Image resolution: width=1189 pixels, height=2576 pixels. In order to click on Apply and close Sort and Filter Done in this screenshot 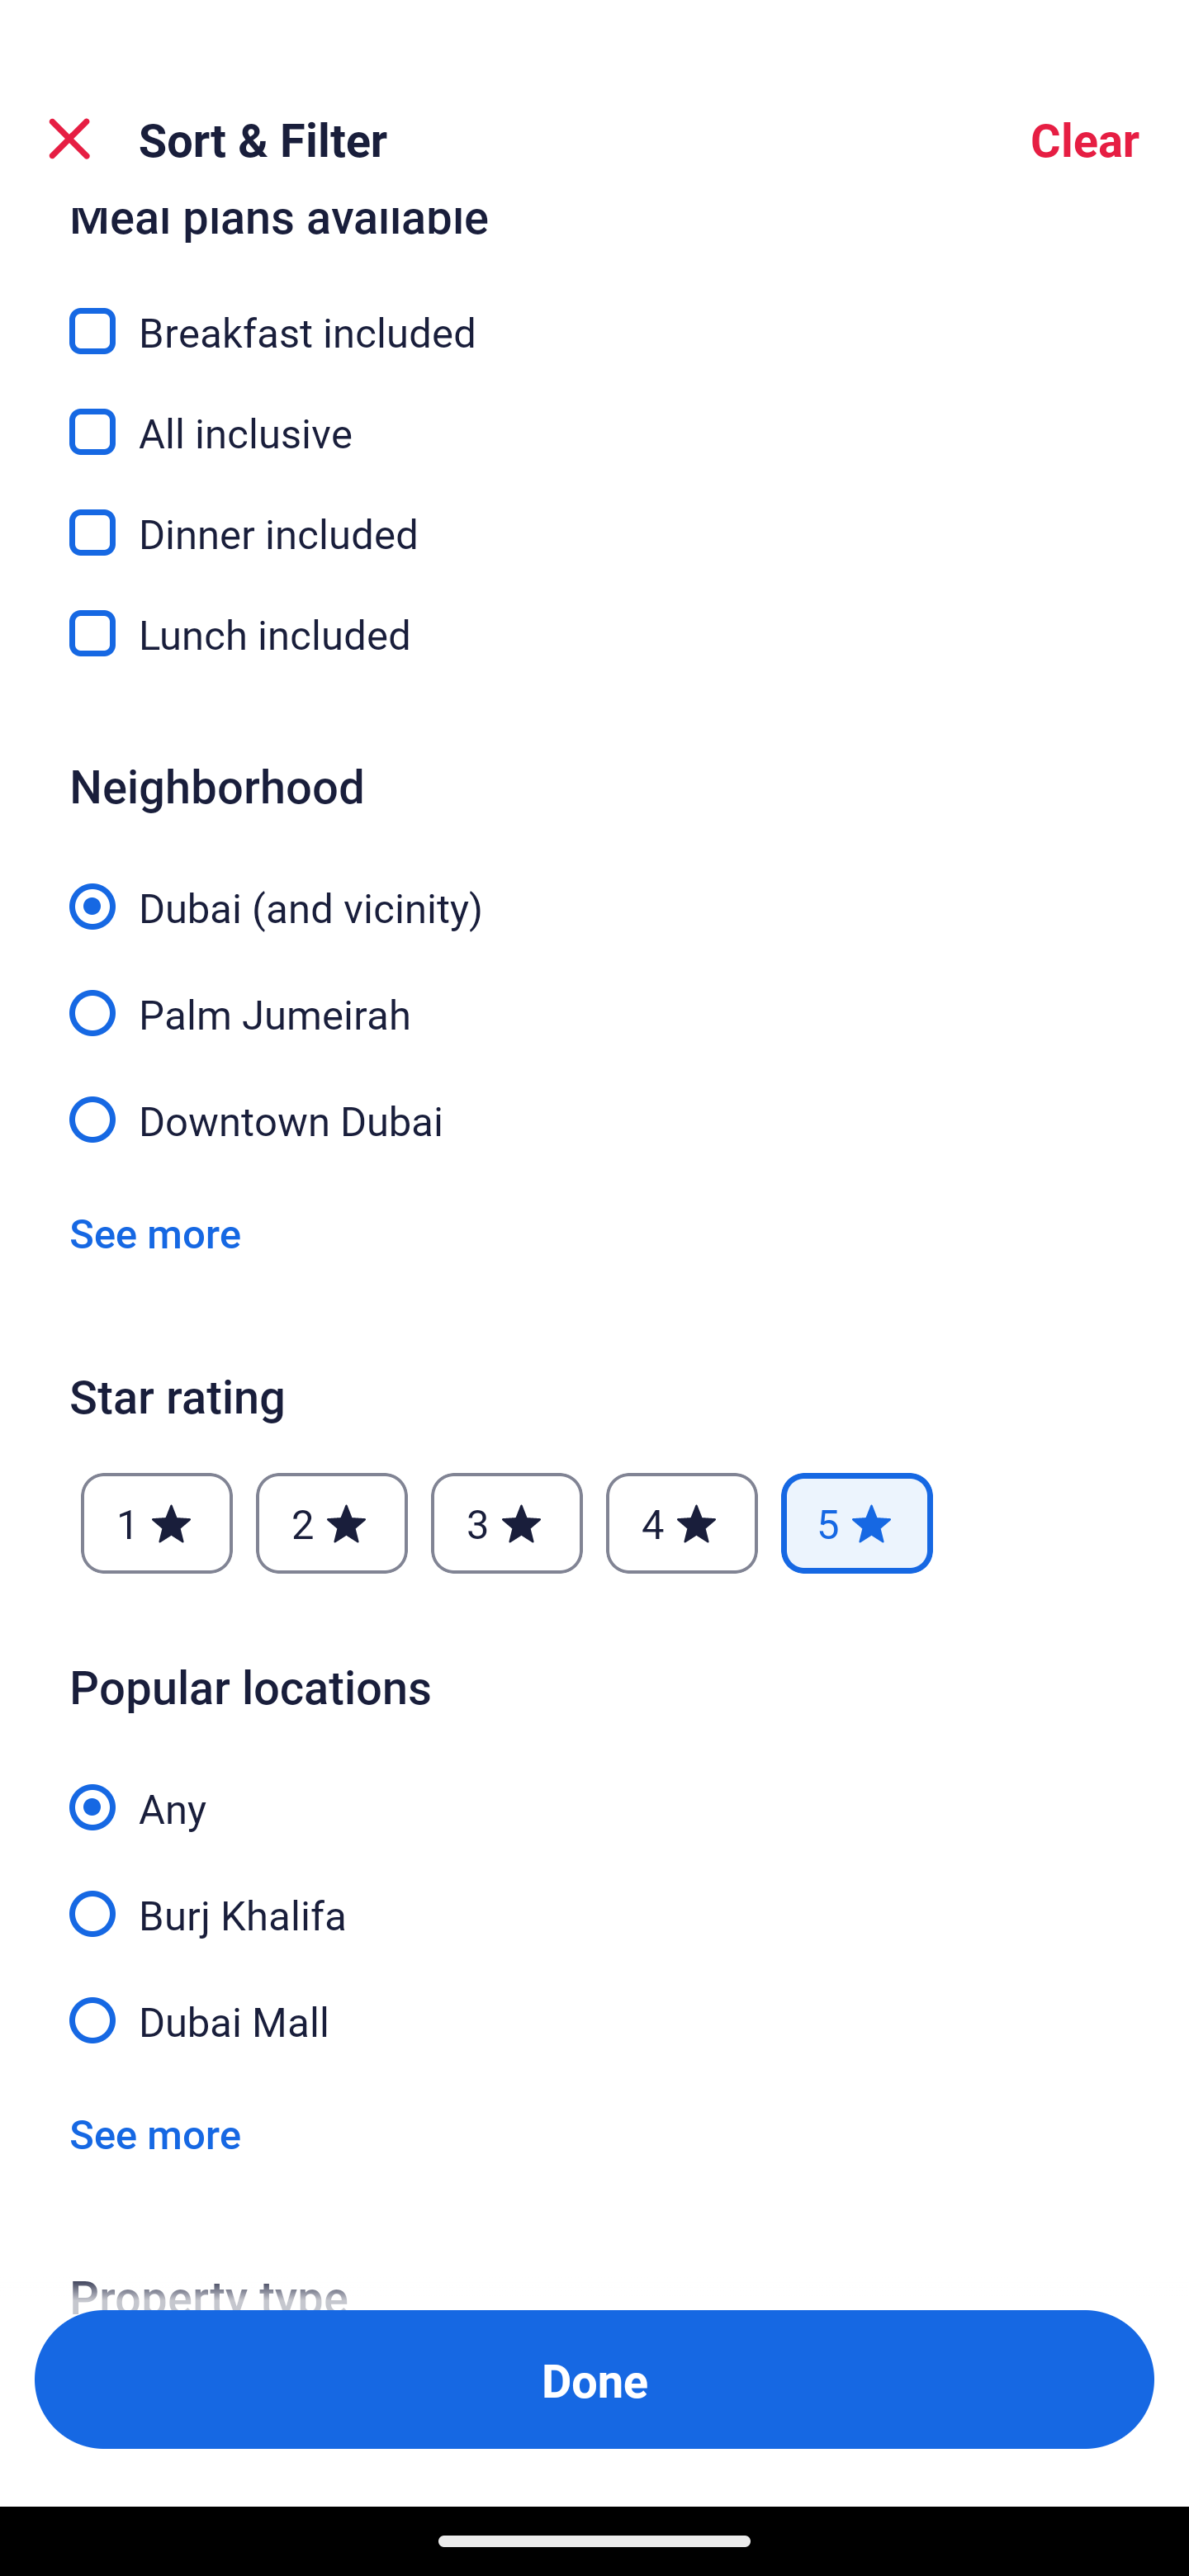, I will do `click(594, 2379)`.